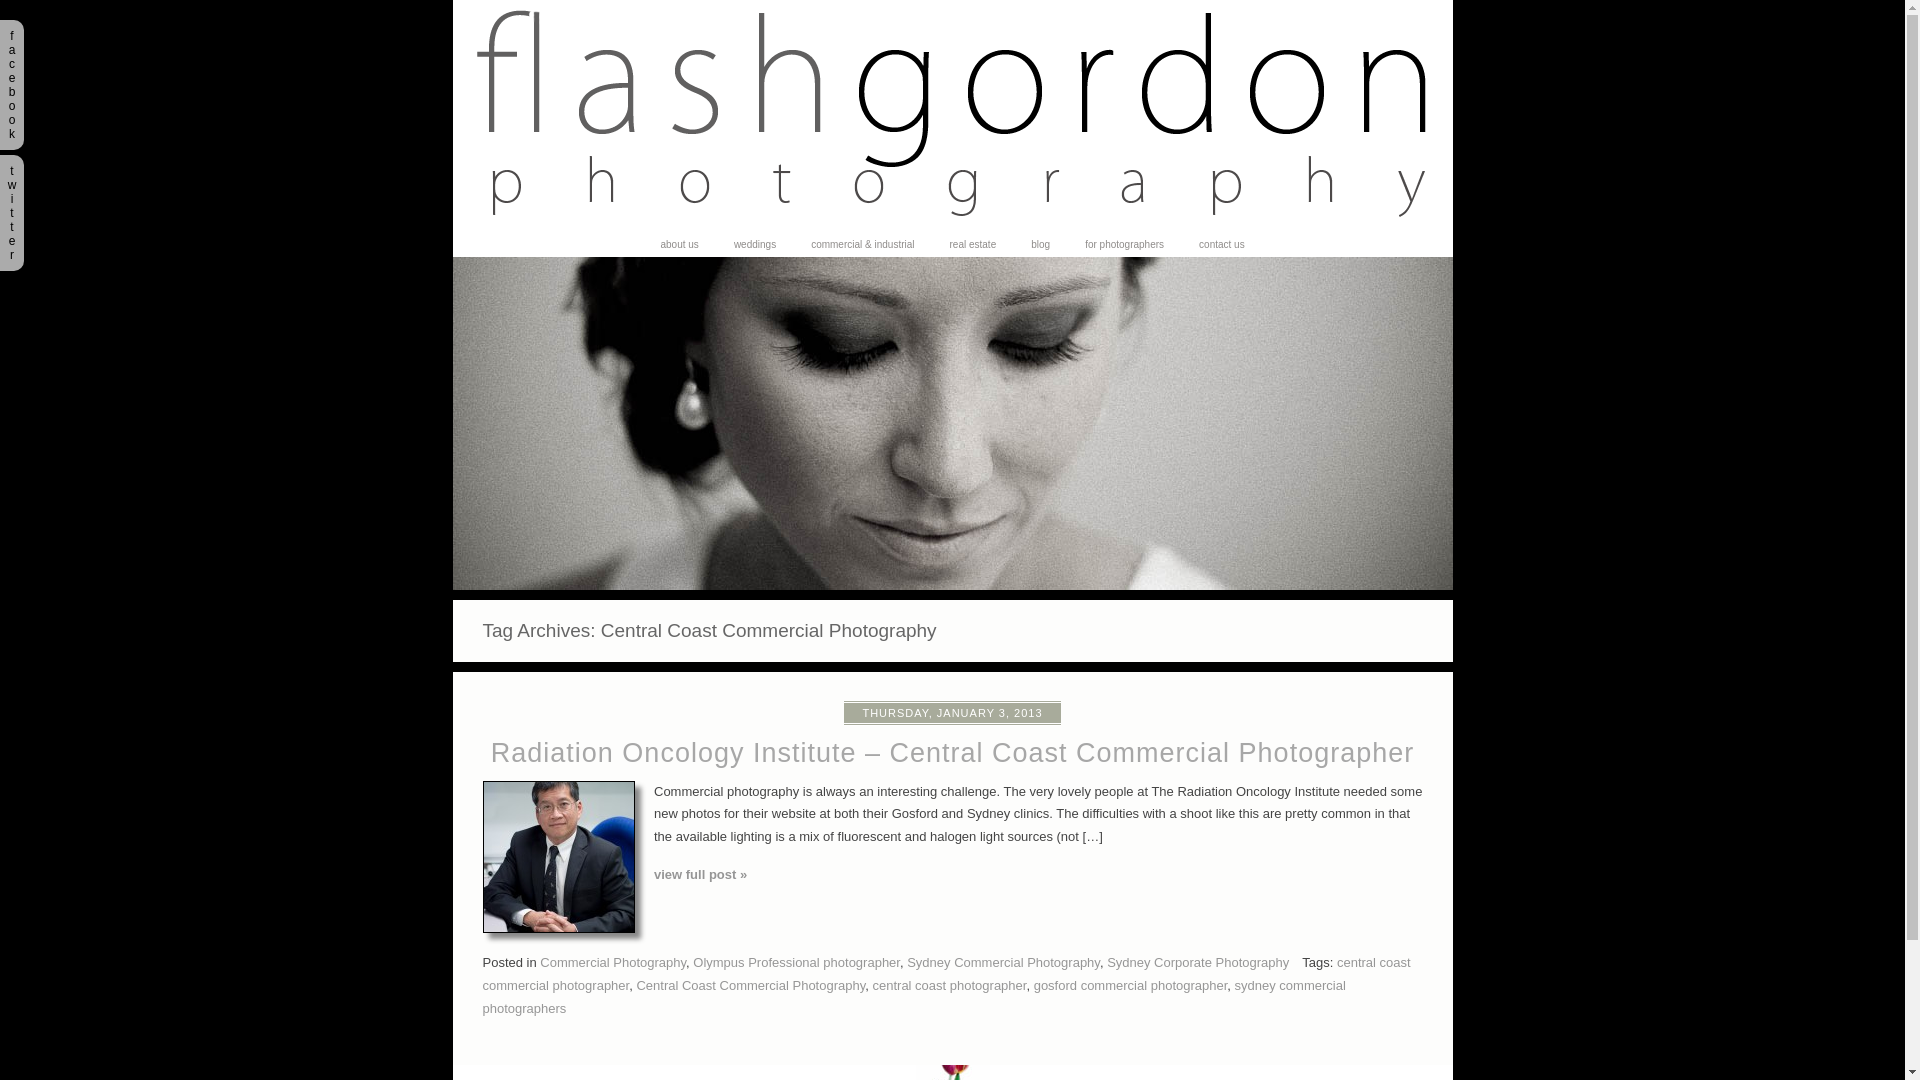 The width and height of the screenshot is (1920, 1080). I want to click on commercial & industrial, so click(862, 245).